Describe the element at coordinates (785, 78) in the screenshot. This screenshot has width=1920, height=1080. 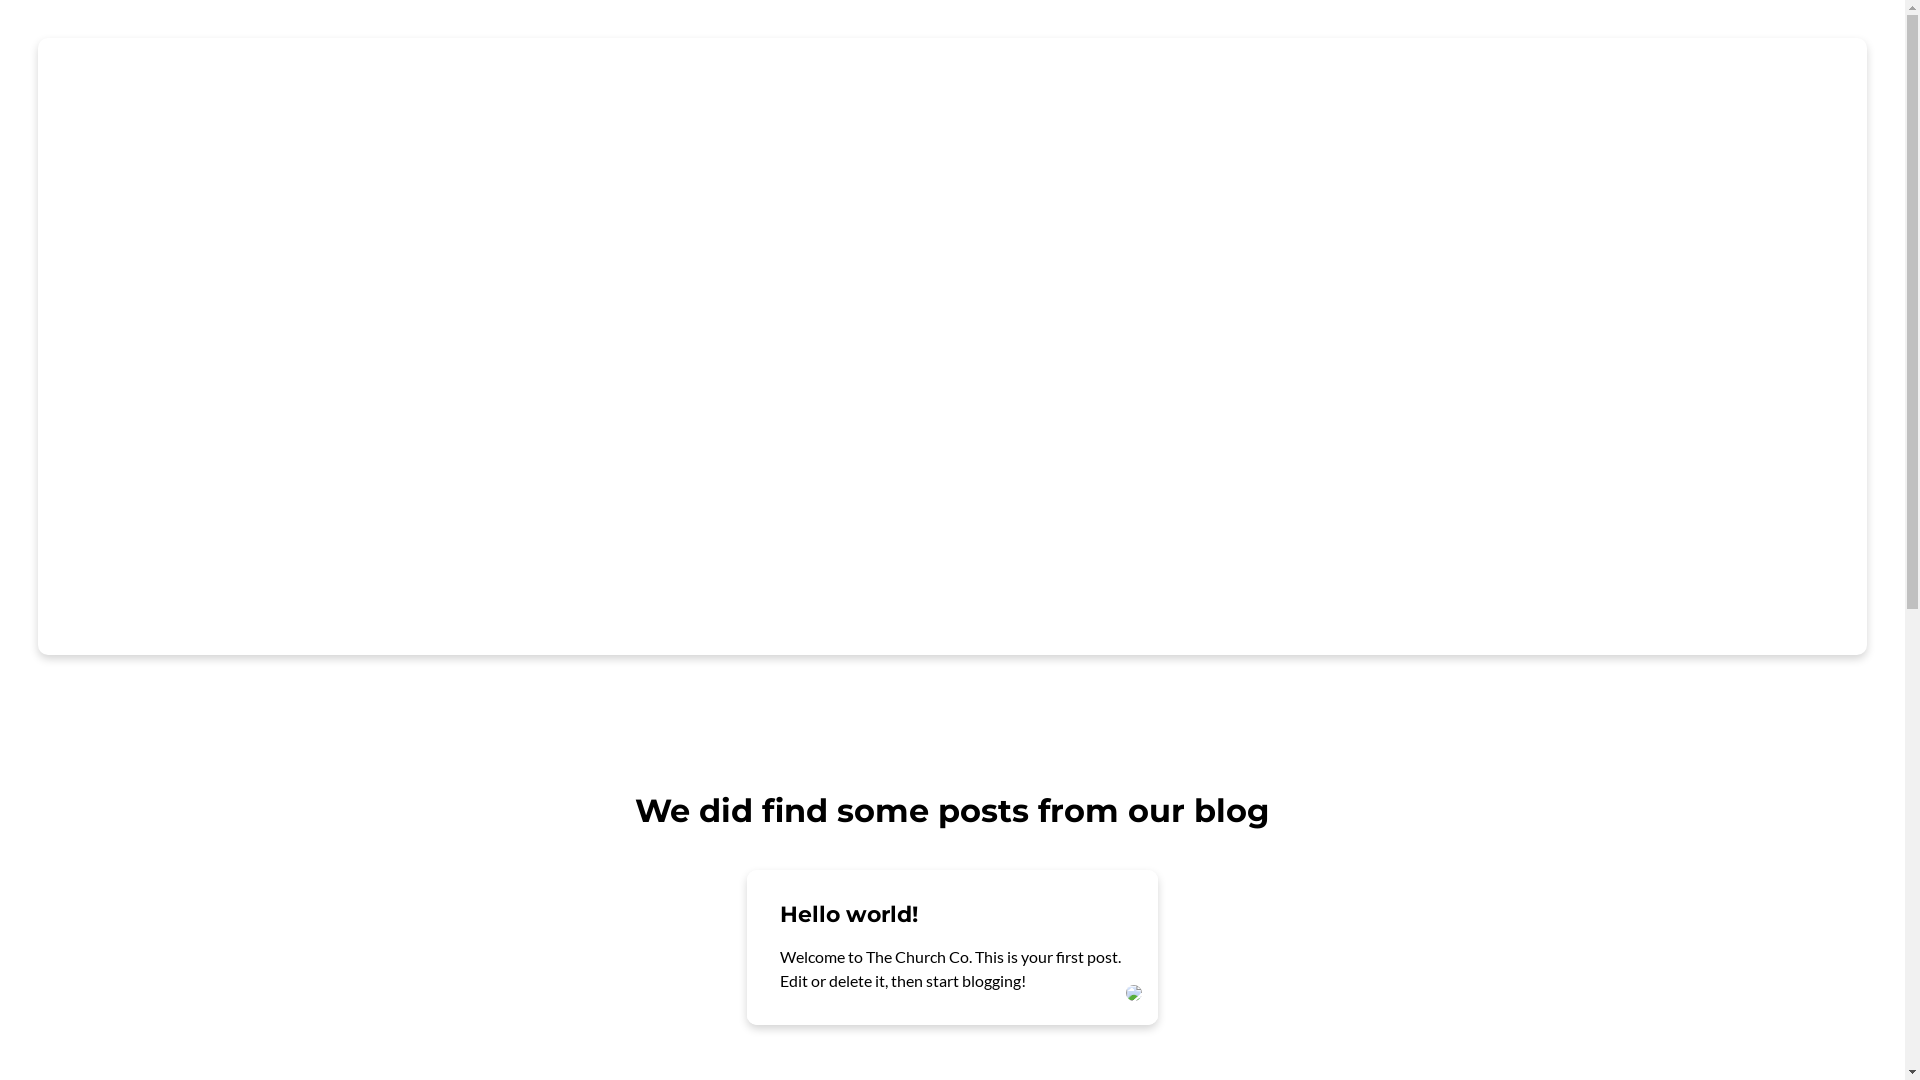
I see `ABOUT US` at that location.